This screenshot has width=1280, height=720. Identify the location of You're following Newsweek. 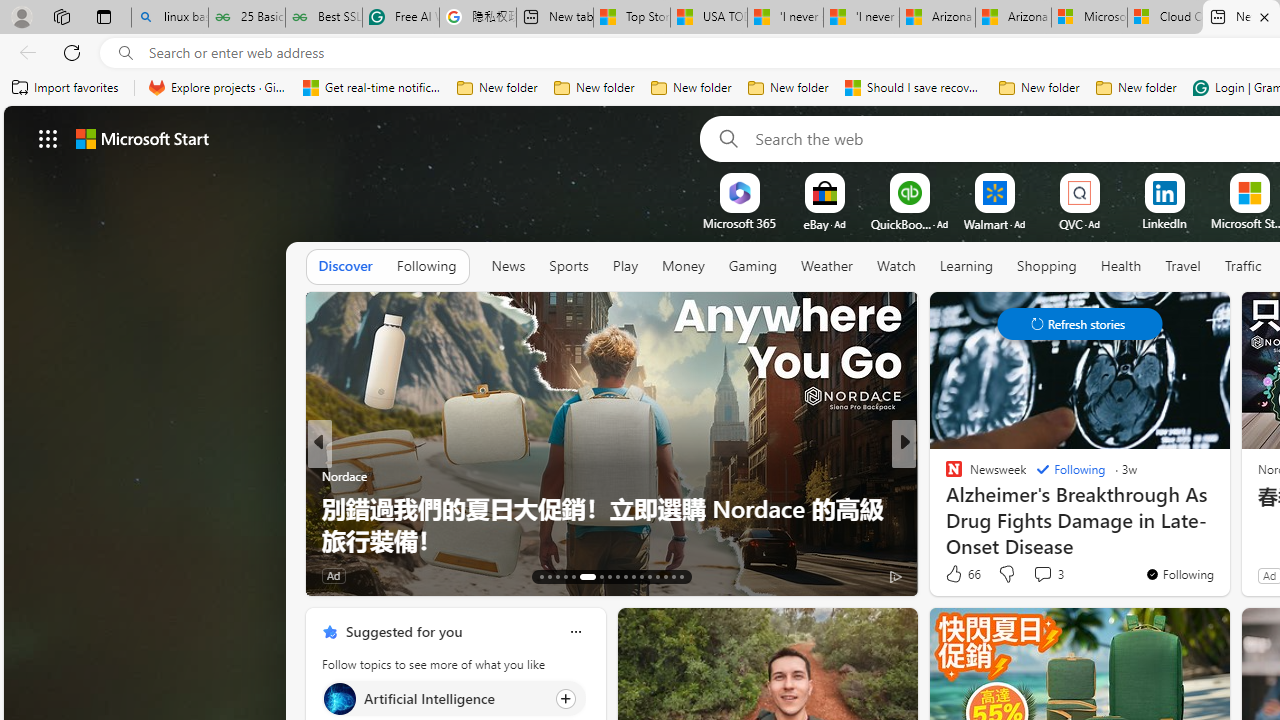
(1179, 573).